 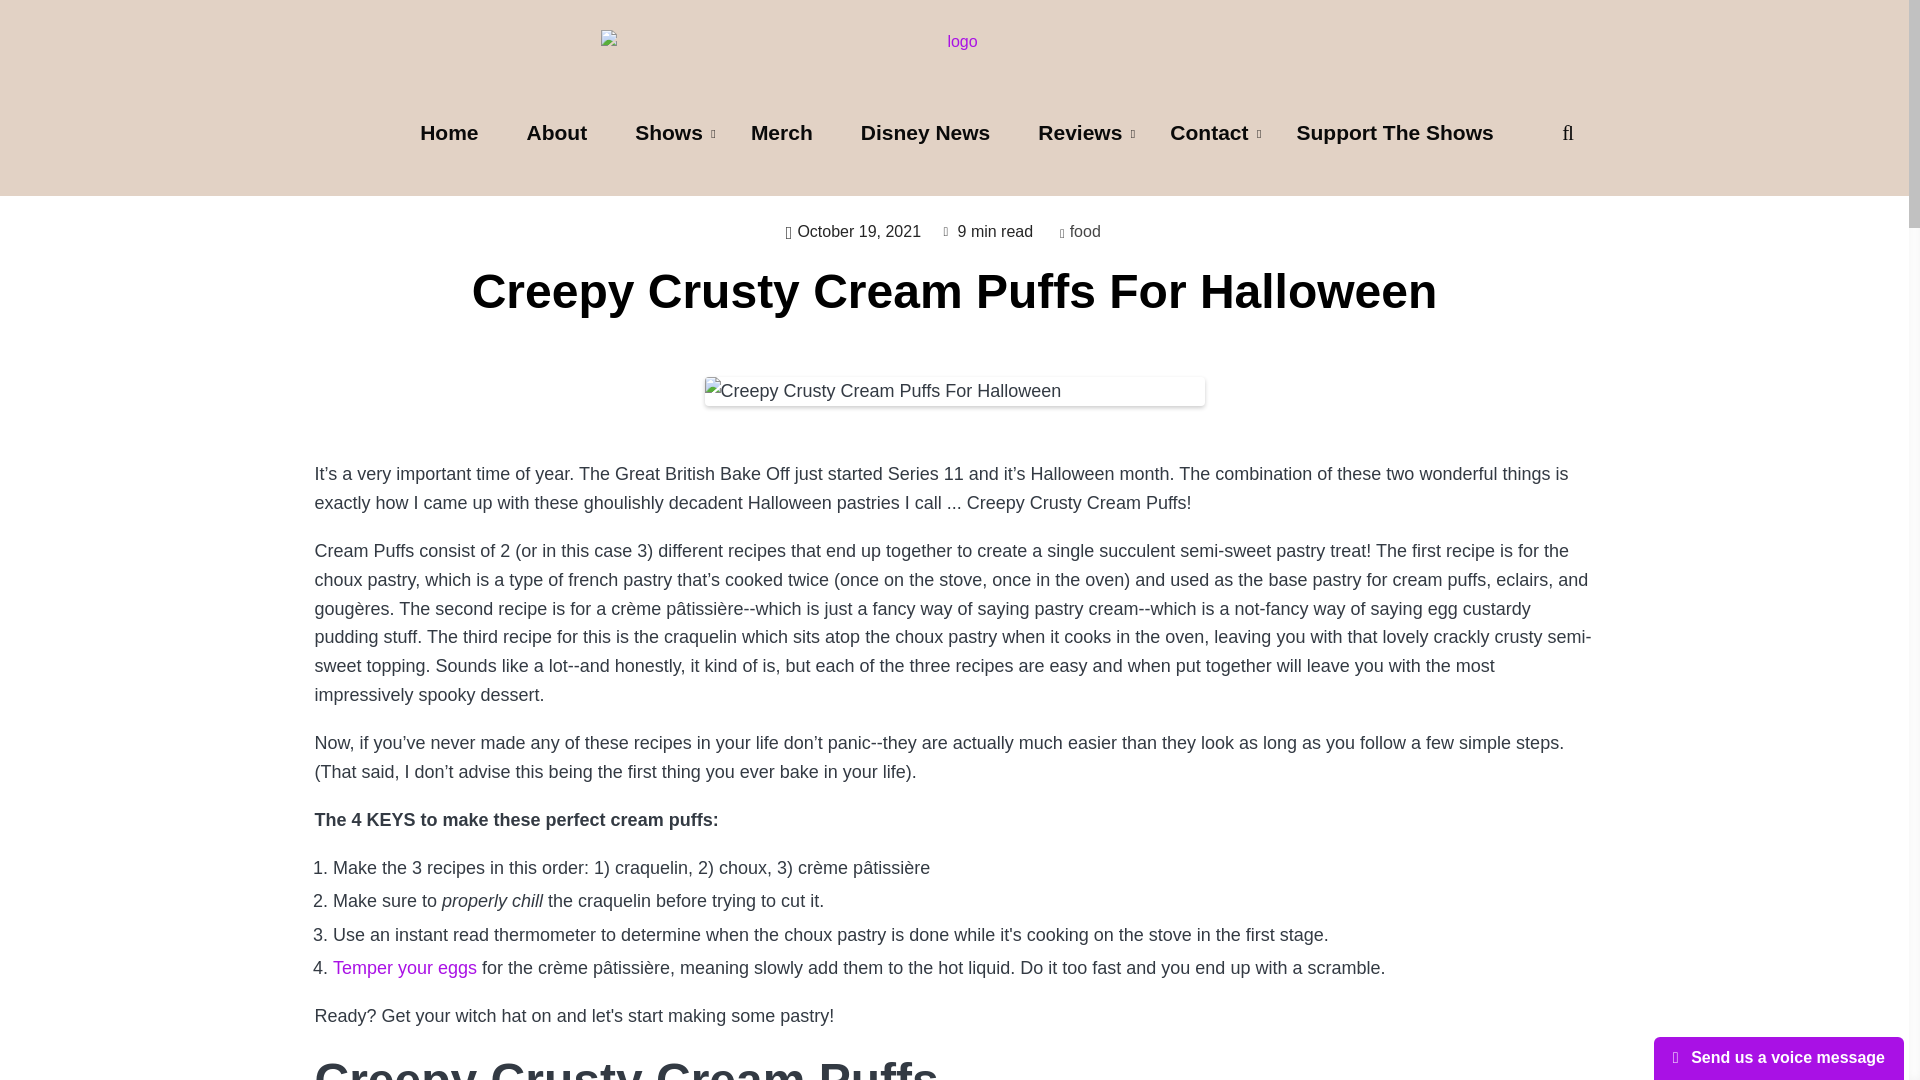 I want to click on Contact, so click(x=1208, y=132).